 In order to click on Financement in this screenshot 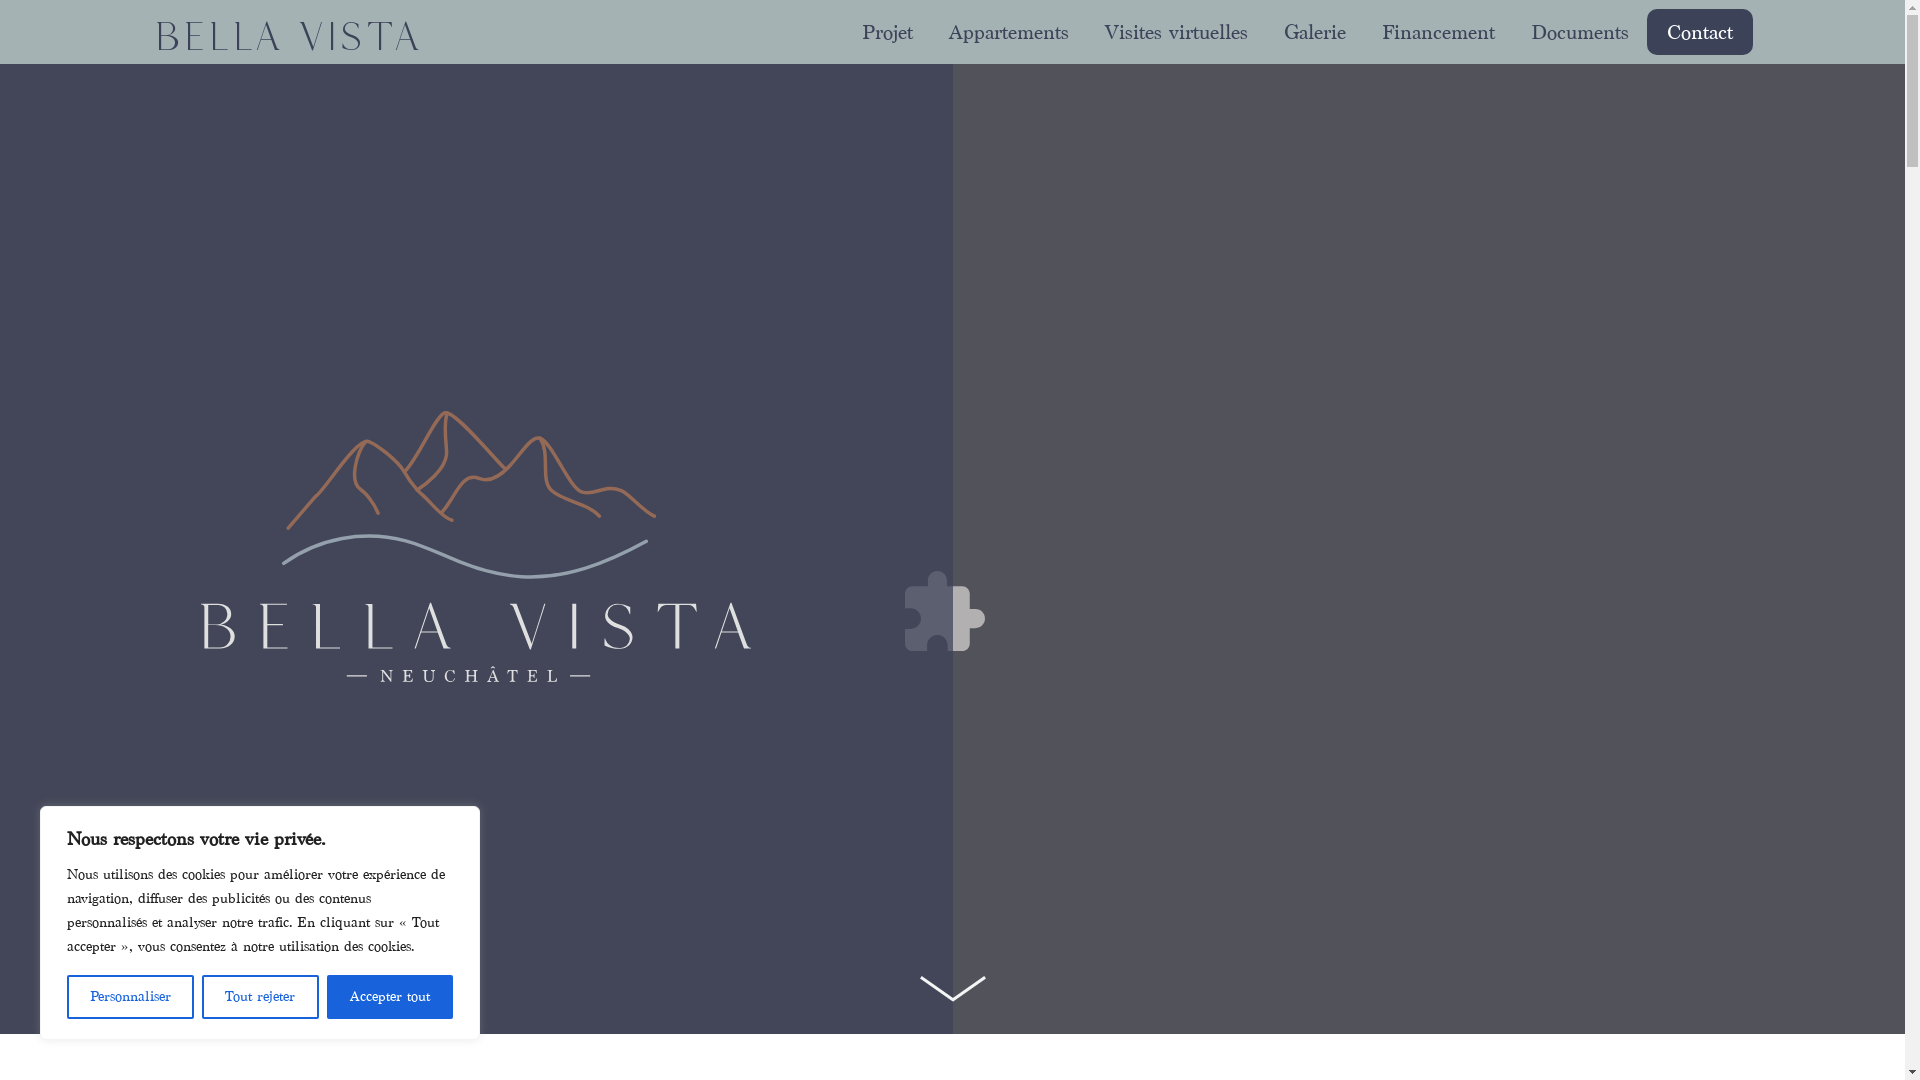, I will do `click(1438, 30)`.